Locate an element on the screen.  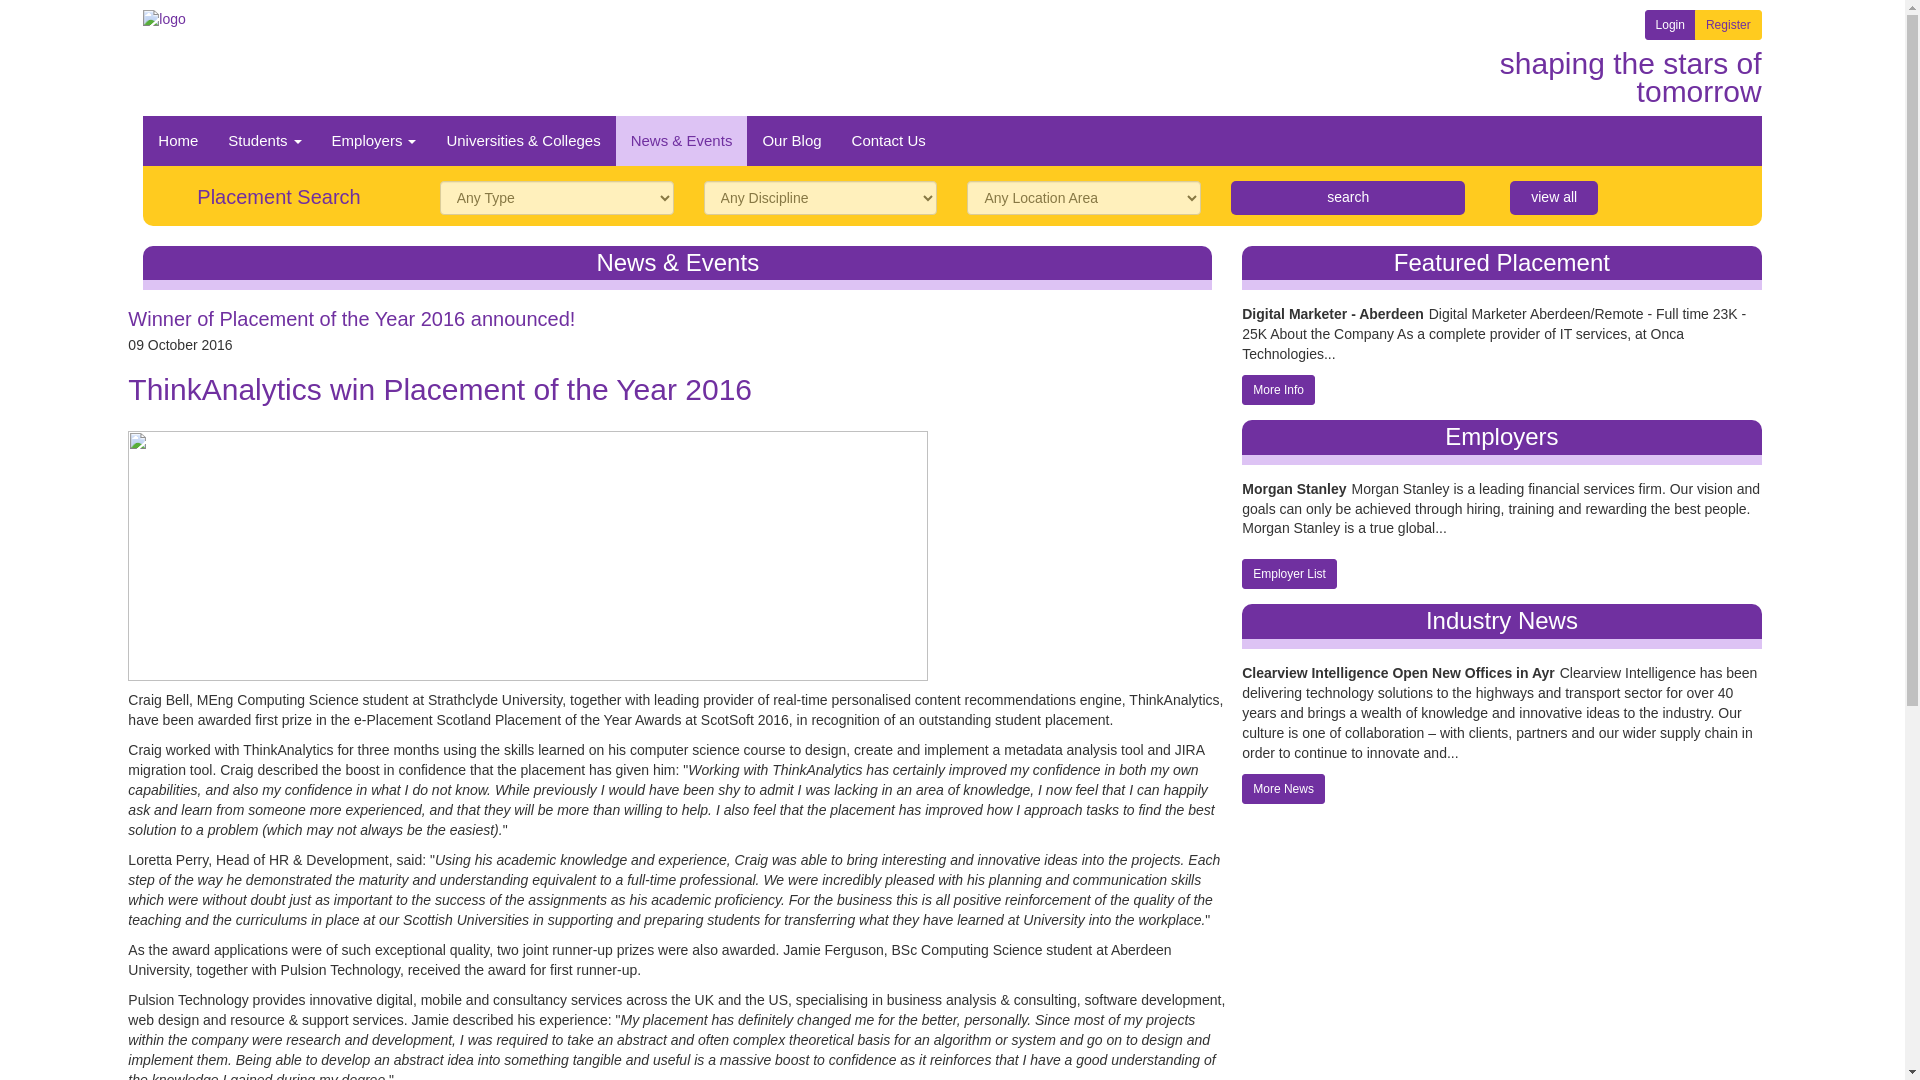
Employers is located at coordinates (374, 140).